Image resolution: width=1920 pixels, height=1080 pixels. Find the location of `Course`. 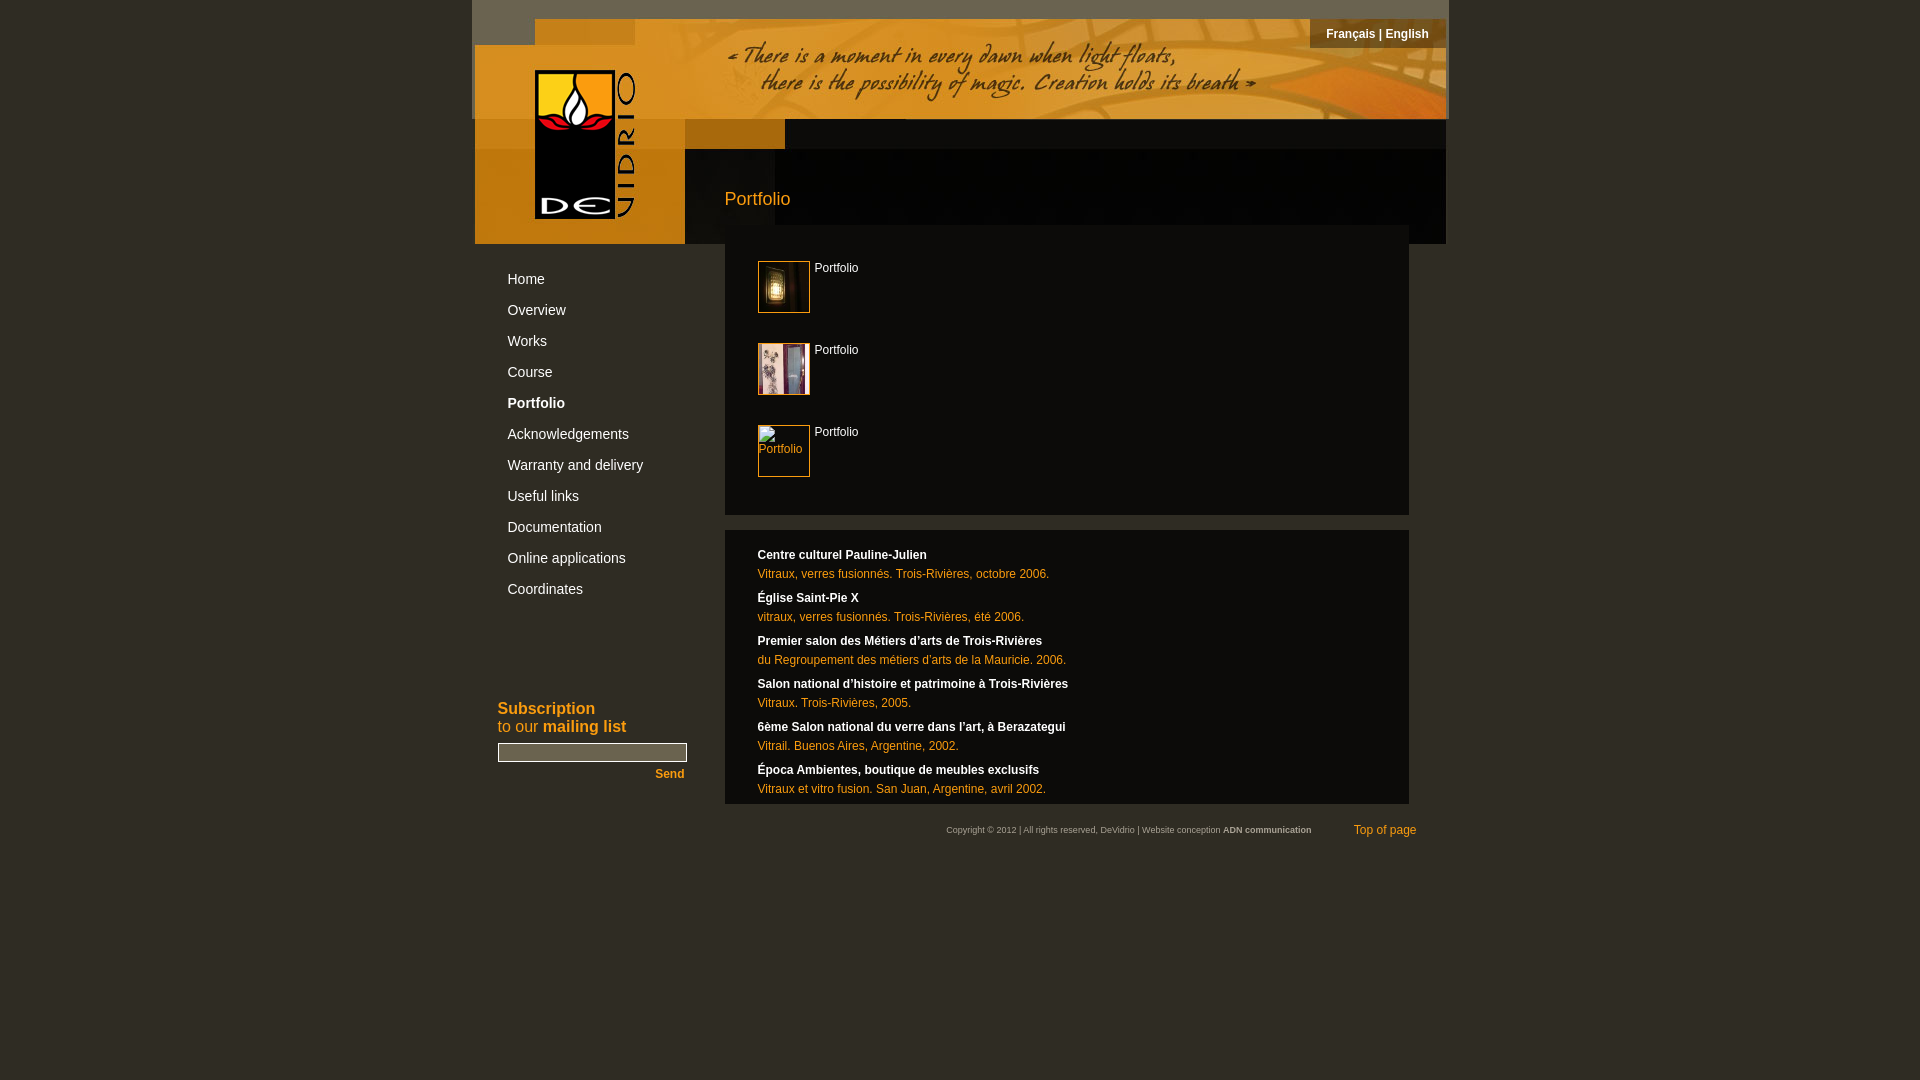

Course is located at coordinates (592, 372).